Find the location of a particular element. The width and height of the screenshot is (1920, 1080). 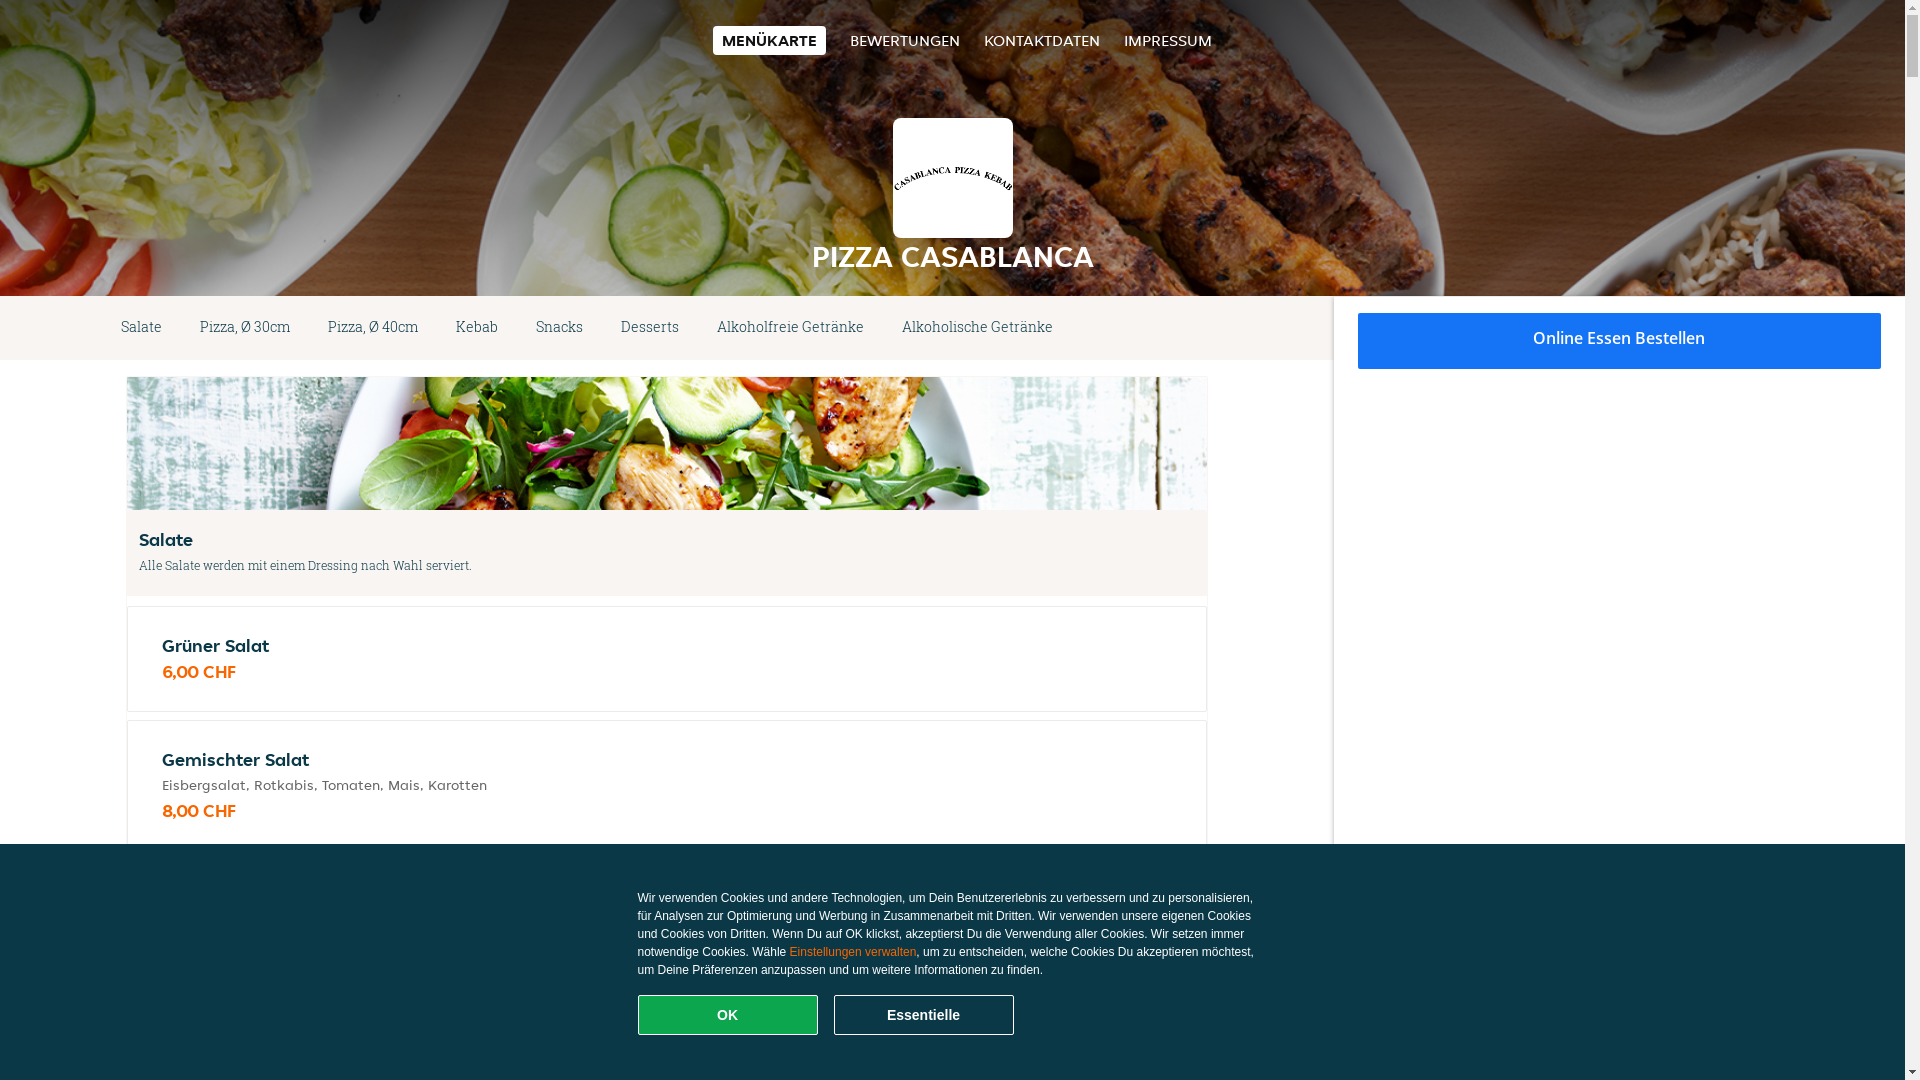

Online Essen Bestellen is located at coordinates (1620, 341).